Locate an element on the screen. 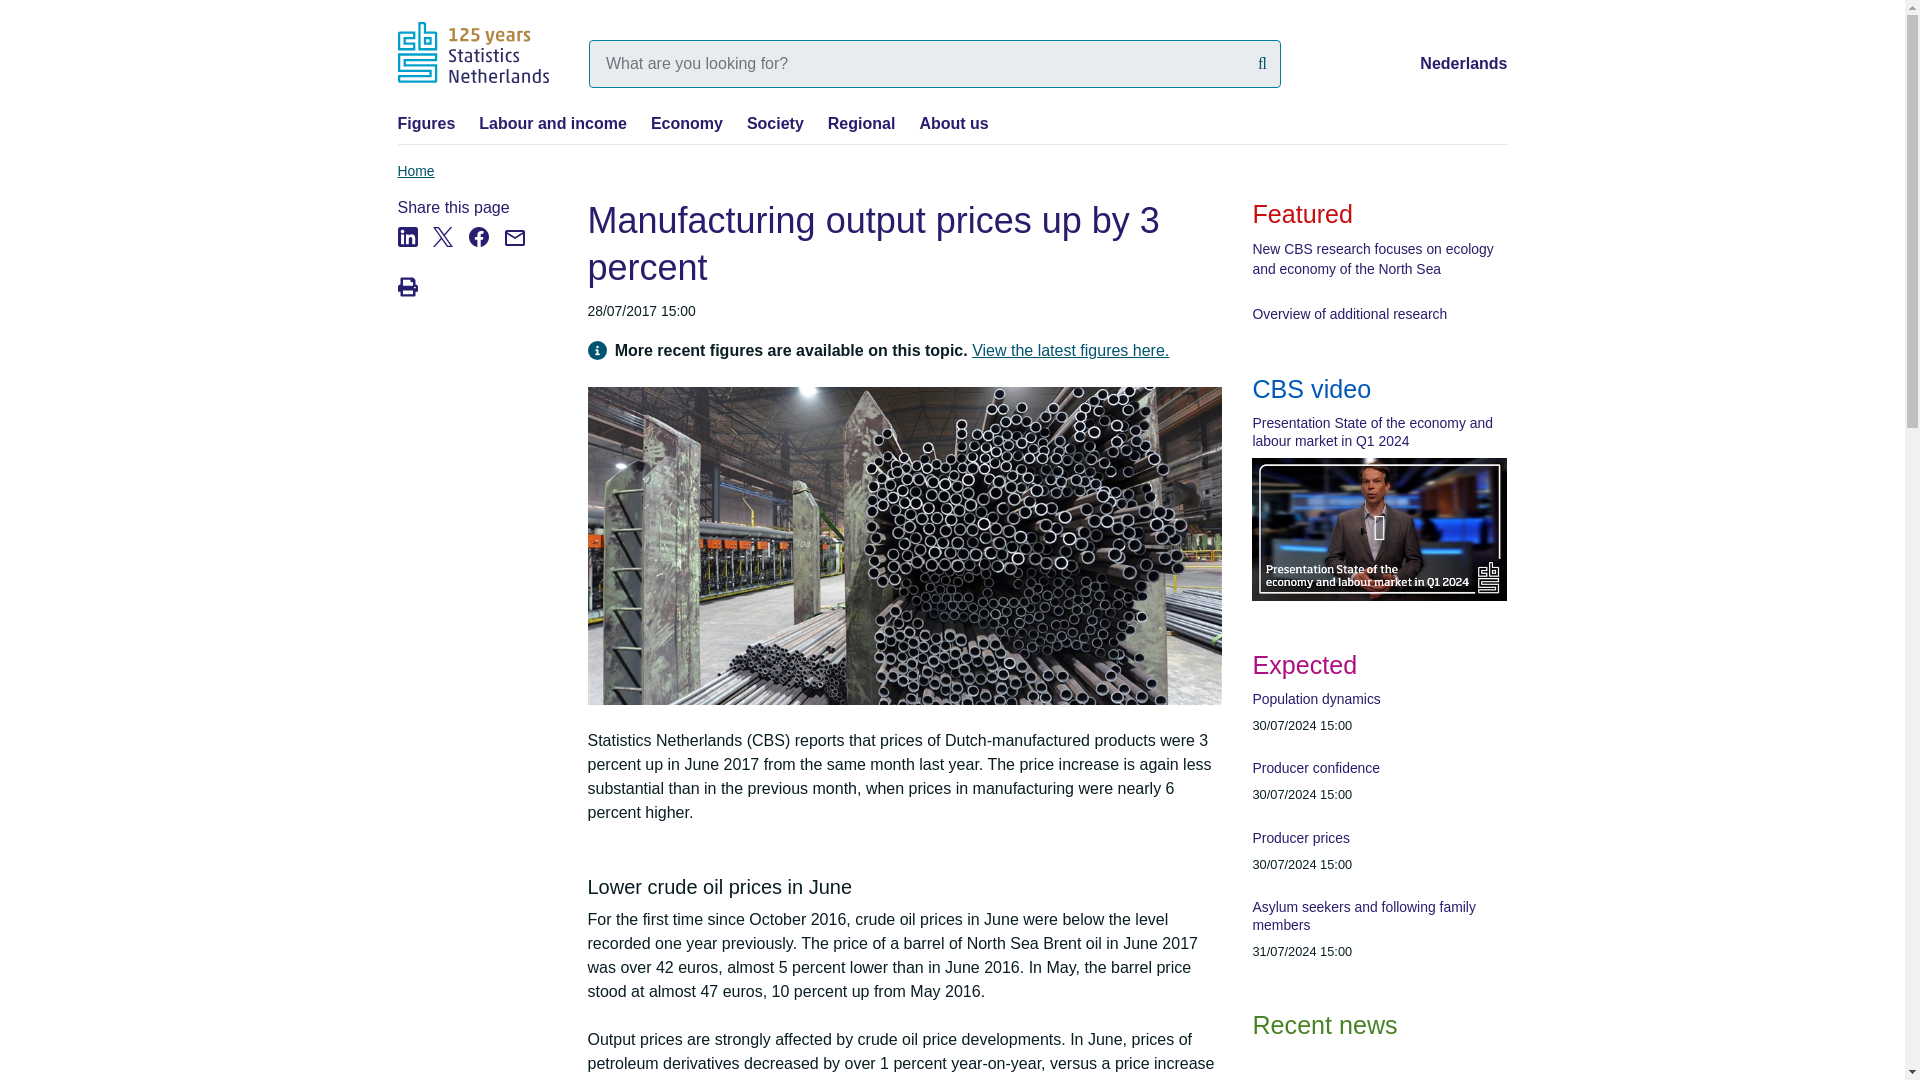  About us is located at coordinates (954, 122).